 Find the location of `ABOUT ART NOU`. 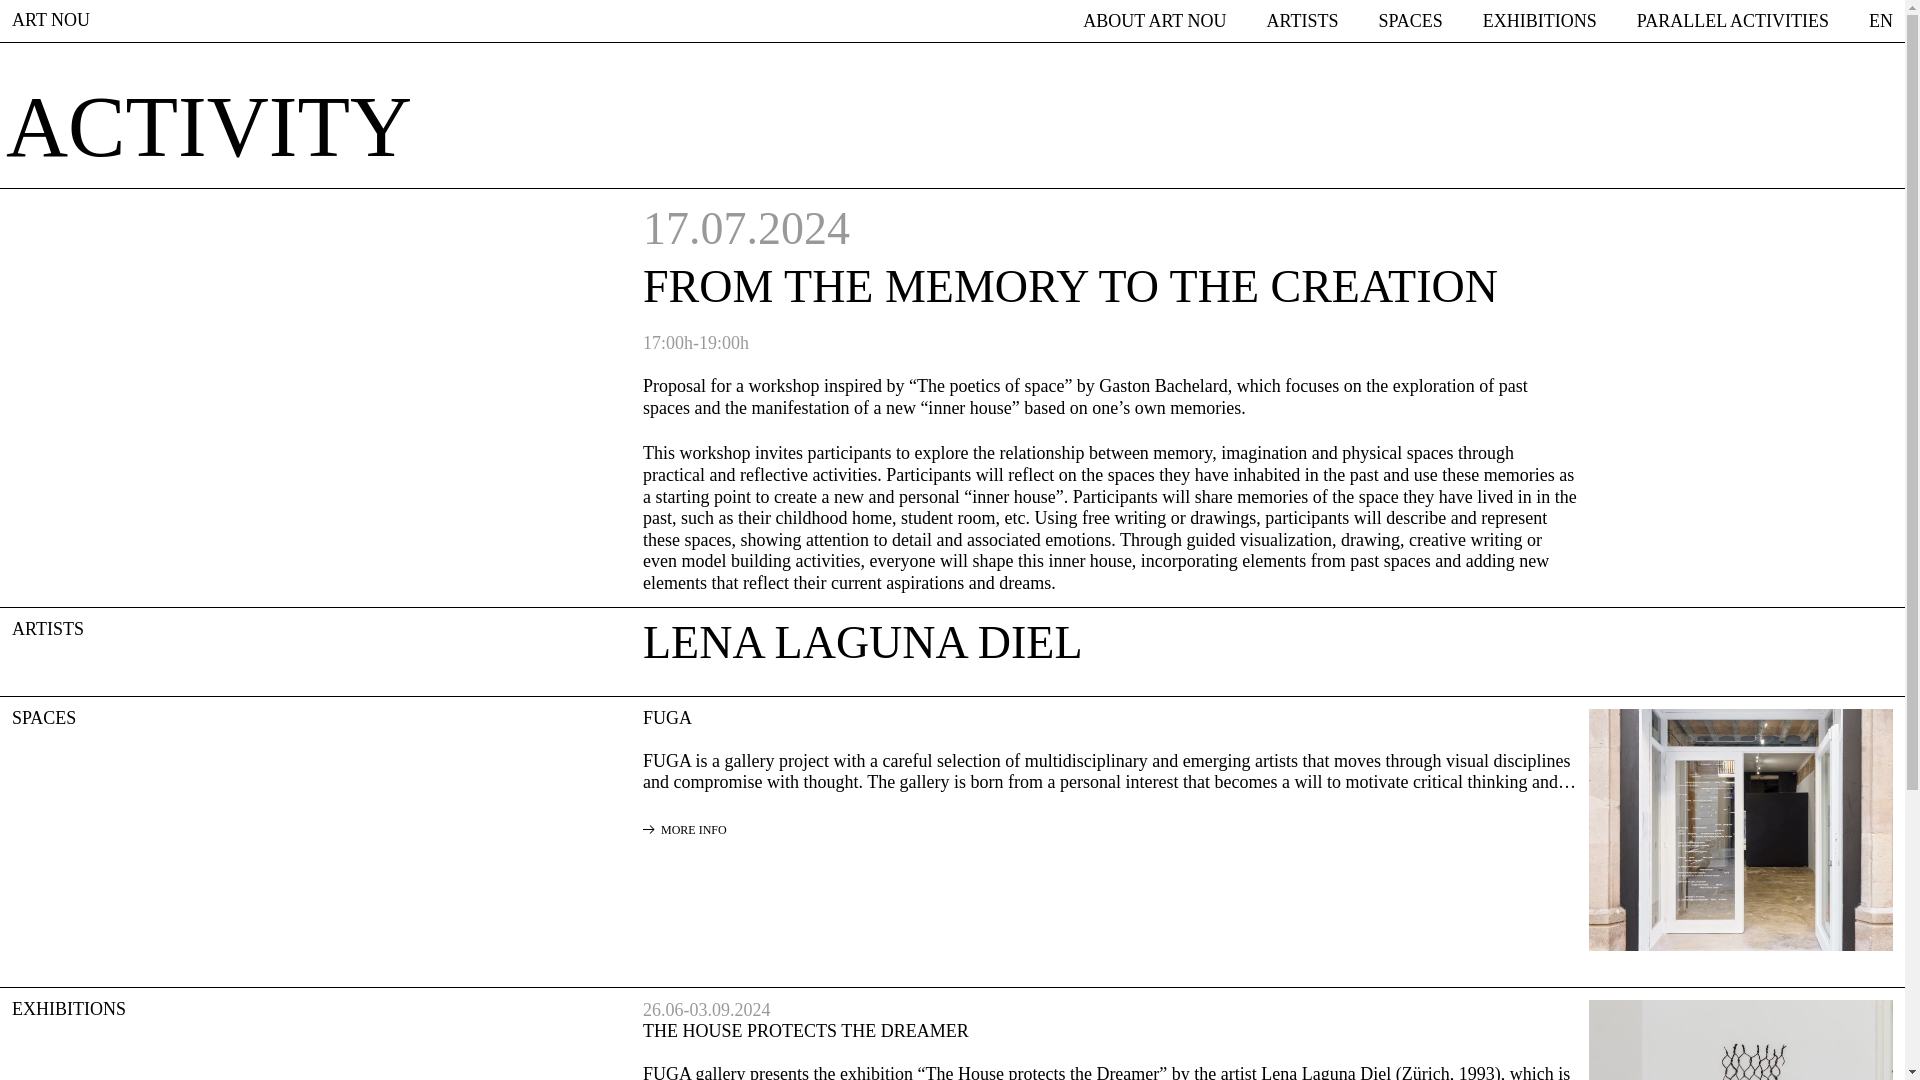

ABOUT ART NOU is located at coordinates (1154, 21).